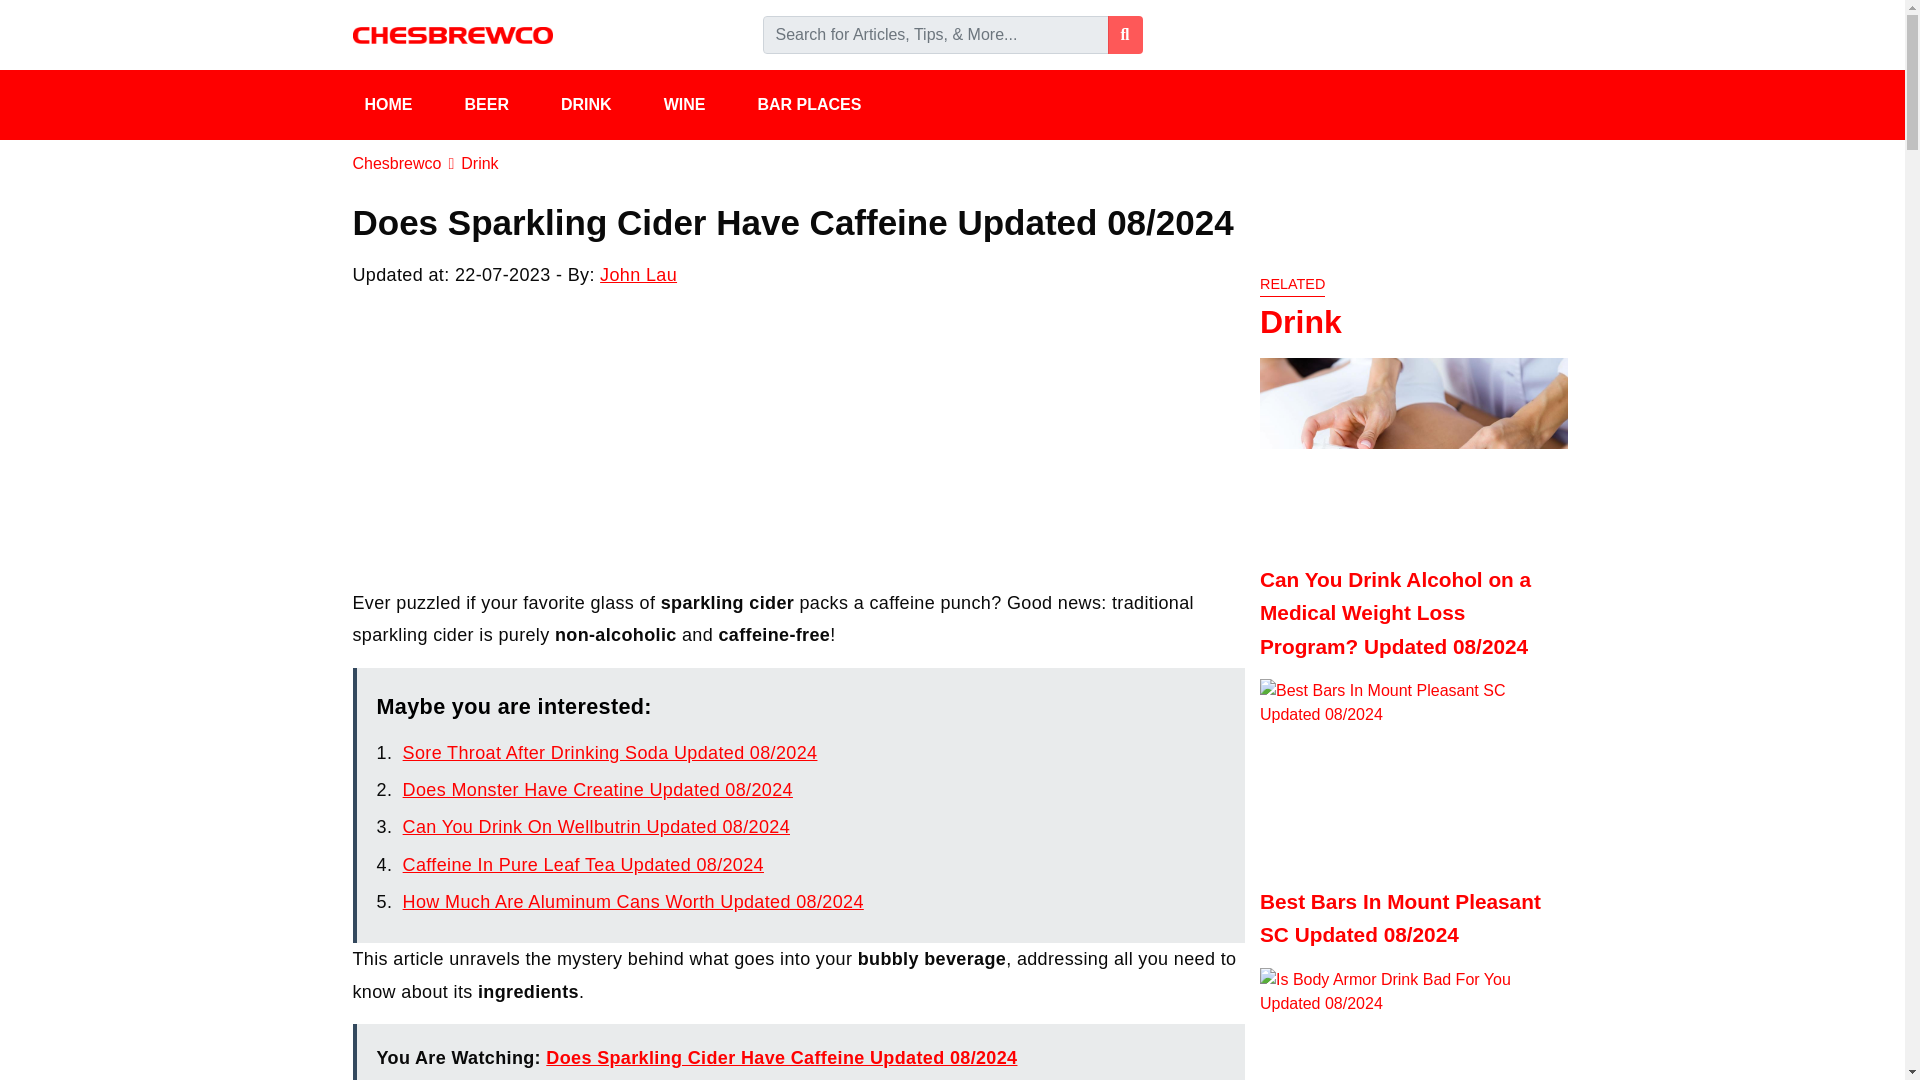  I want to click on Go to Chesbrewco., so click(396, 163).